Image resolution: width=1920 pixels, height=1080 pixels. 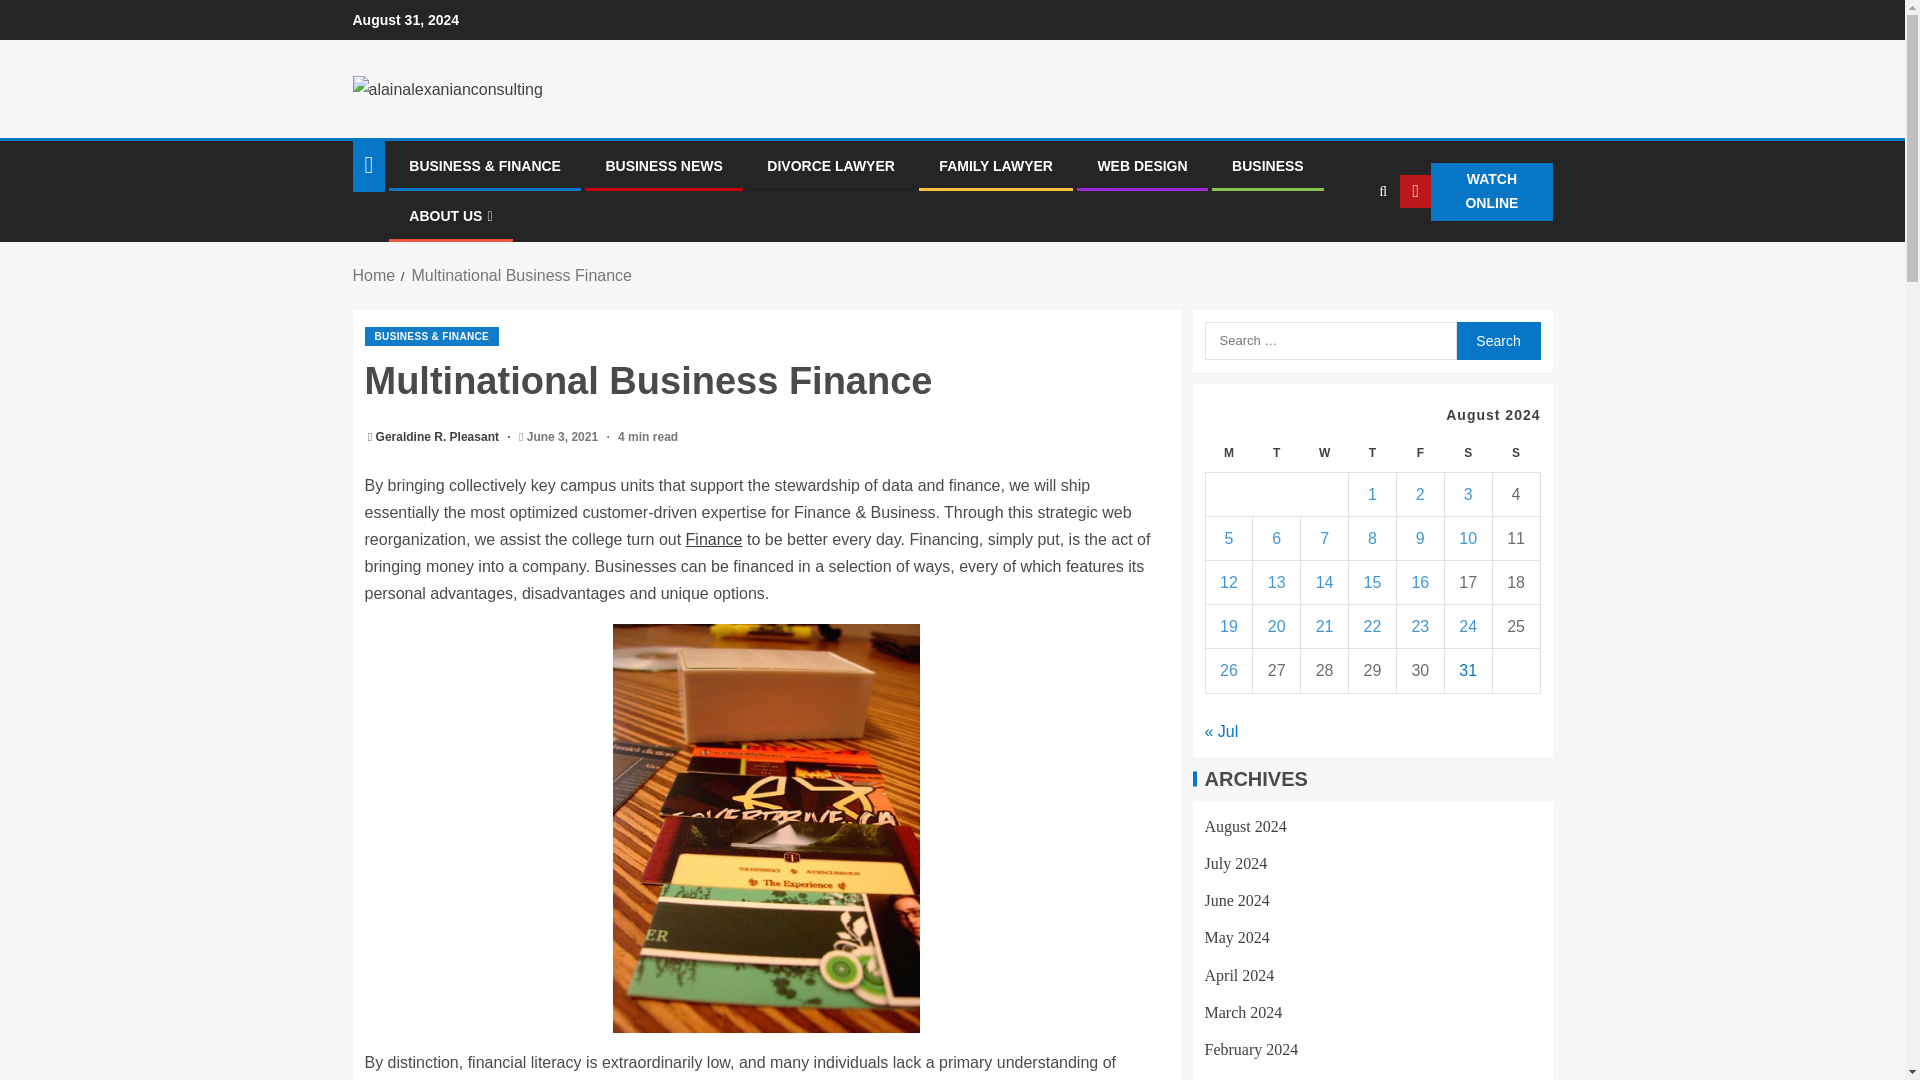 I want to click on Friday, so click(x=1419, y=453).